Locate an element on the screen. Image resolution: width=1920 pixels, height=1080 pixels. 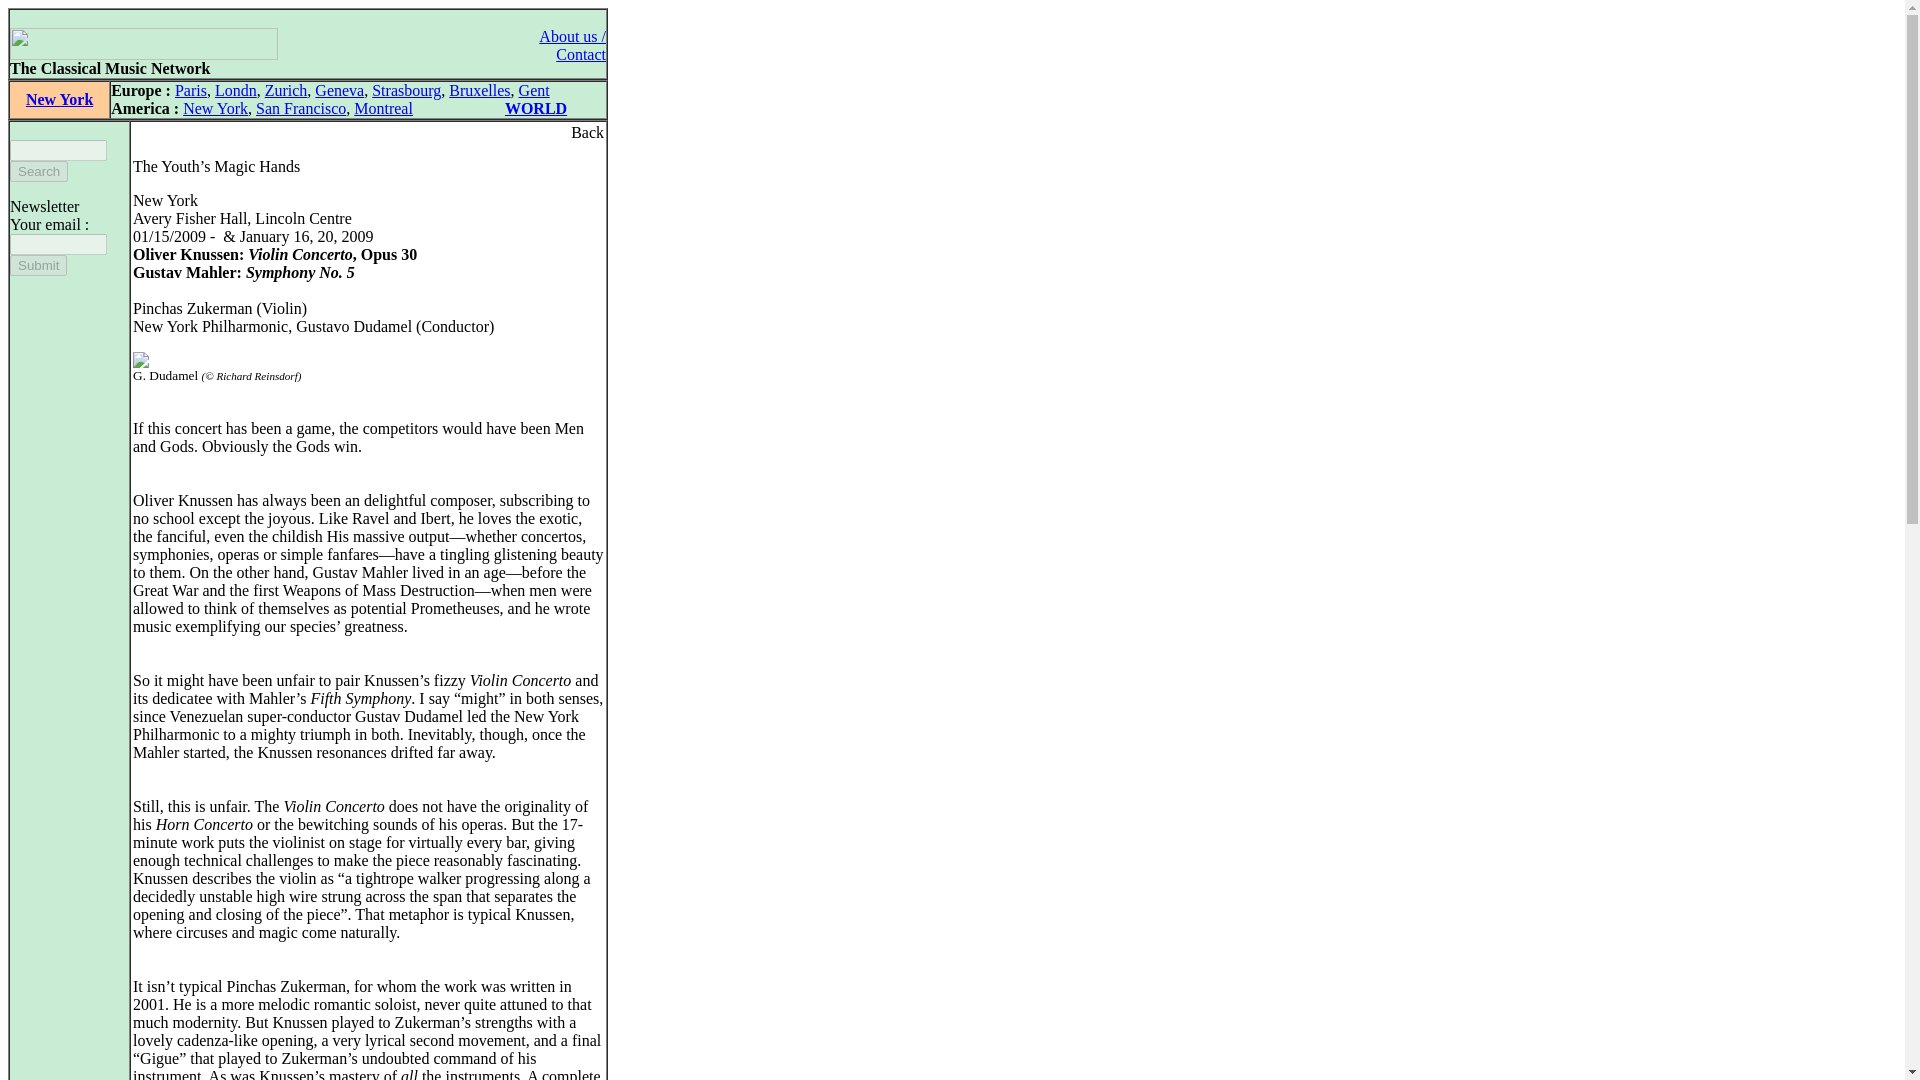
Search is located at coordinates (38, 171).